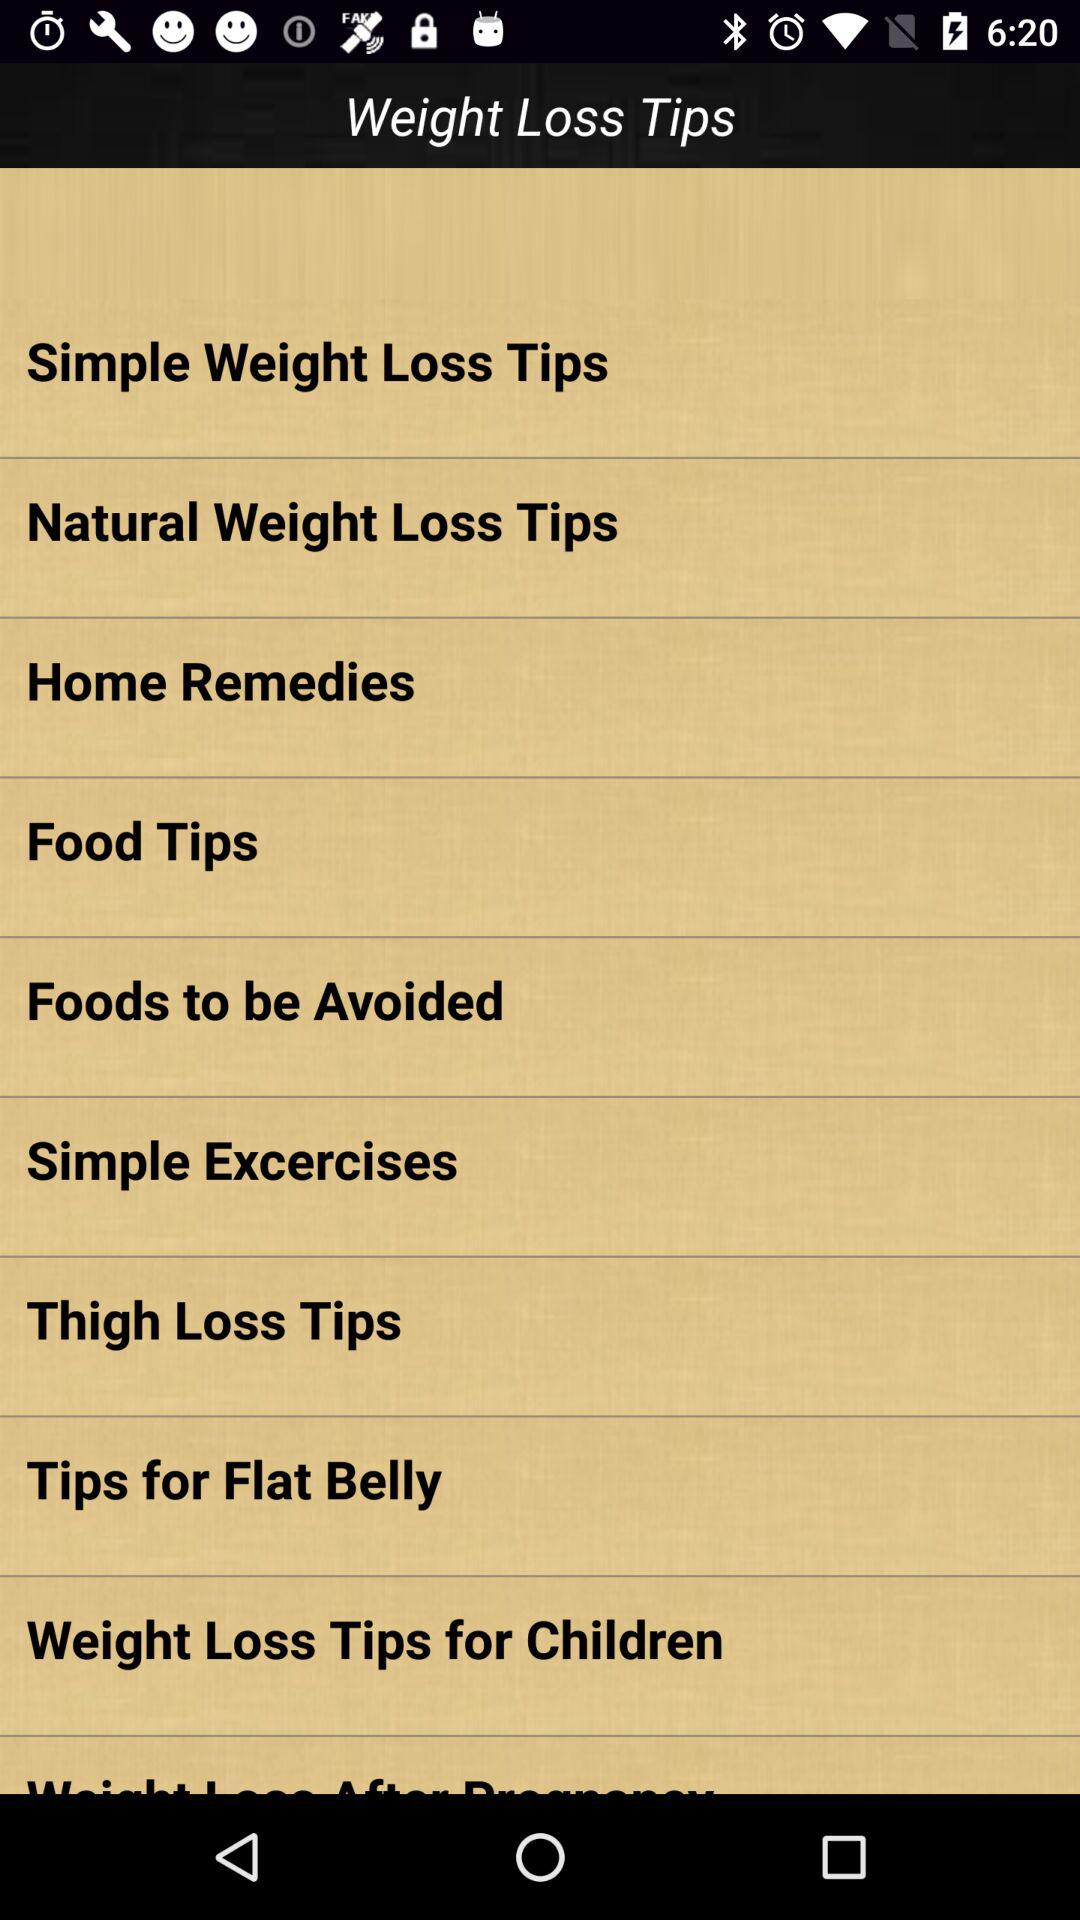 The height and width of the screenshot is (1920, 1080). I want to click on swipe to the simple excercises item, so click(540, 1158).